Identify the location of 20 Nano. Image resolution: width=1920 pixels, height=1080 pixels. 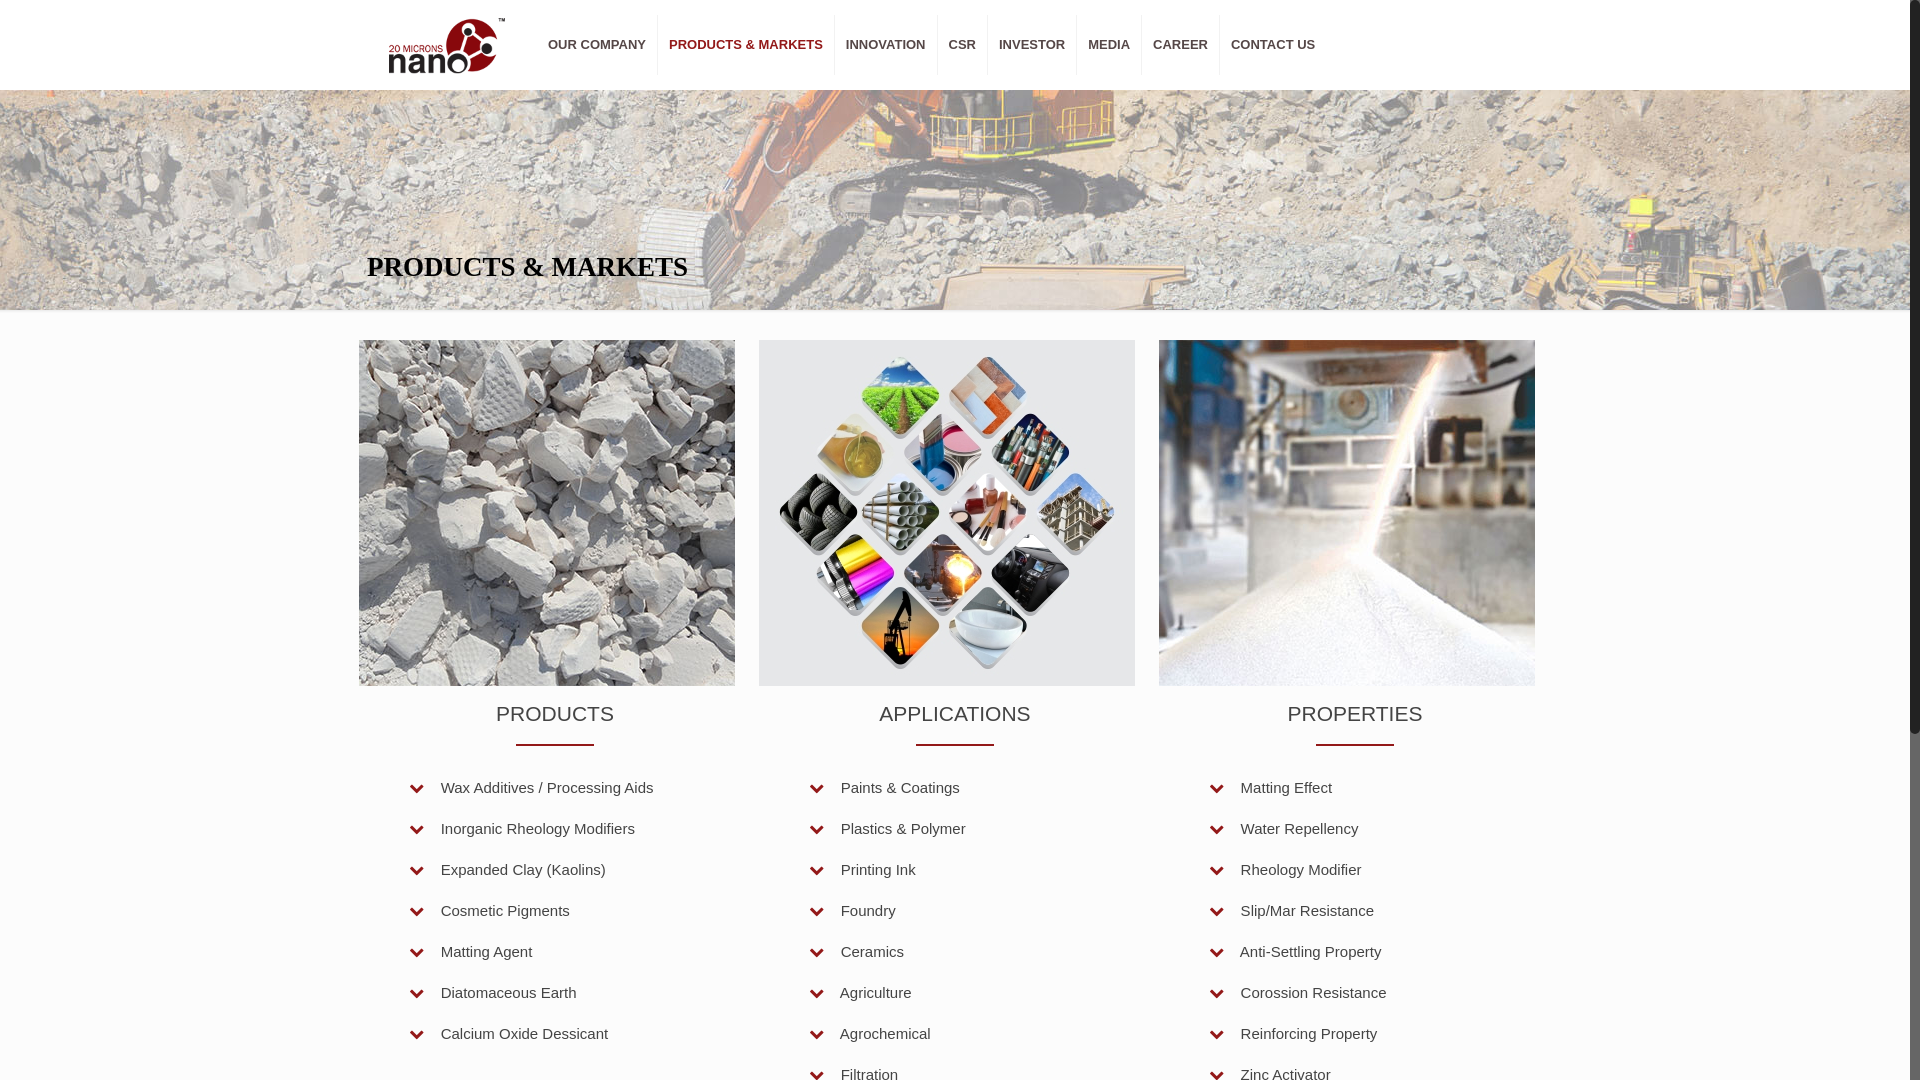
(446, 45).